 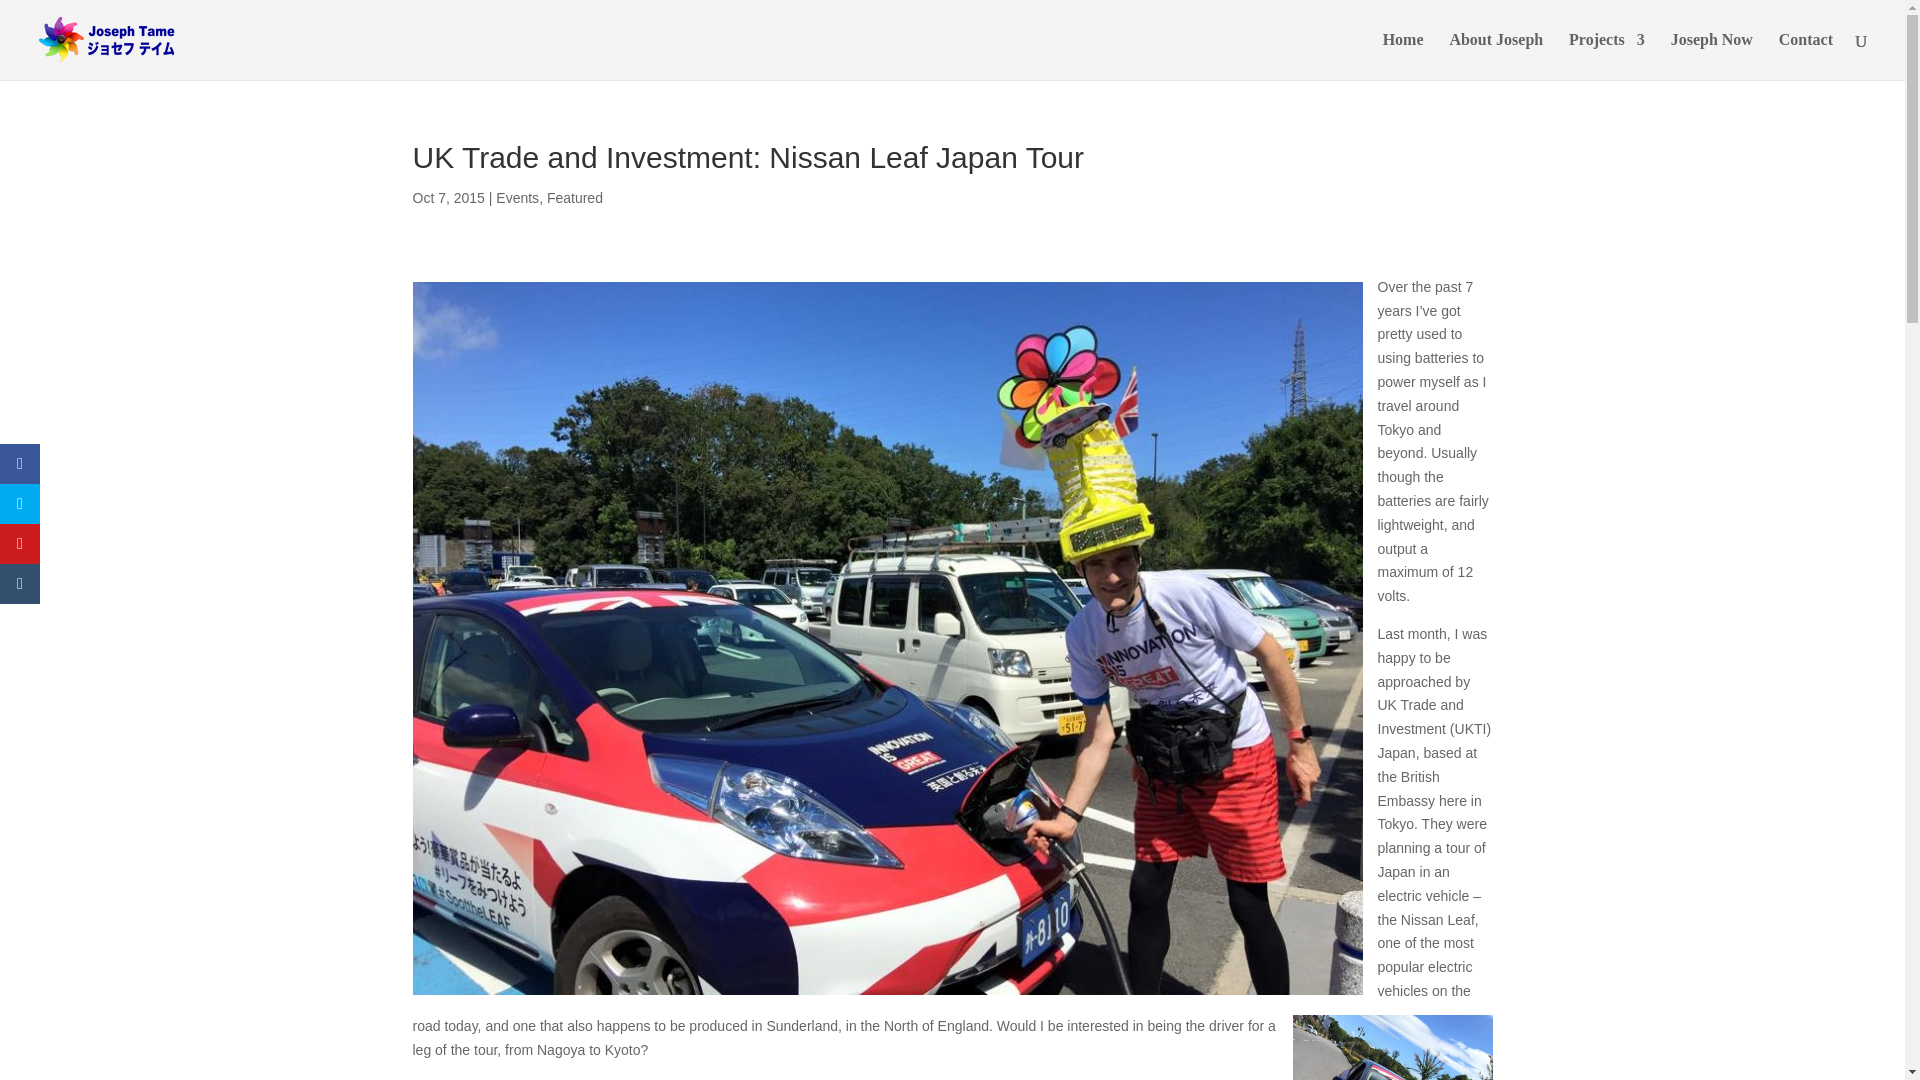 I want to click on Events, so click(x=517, y=198).